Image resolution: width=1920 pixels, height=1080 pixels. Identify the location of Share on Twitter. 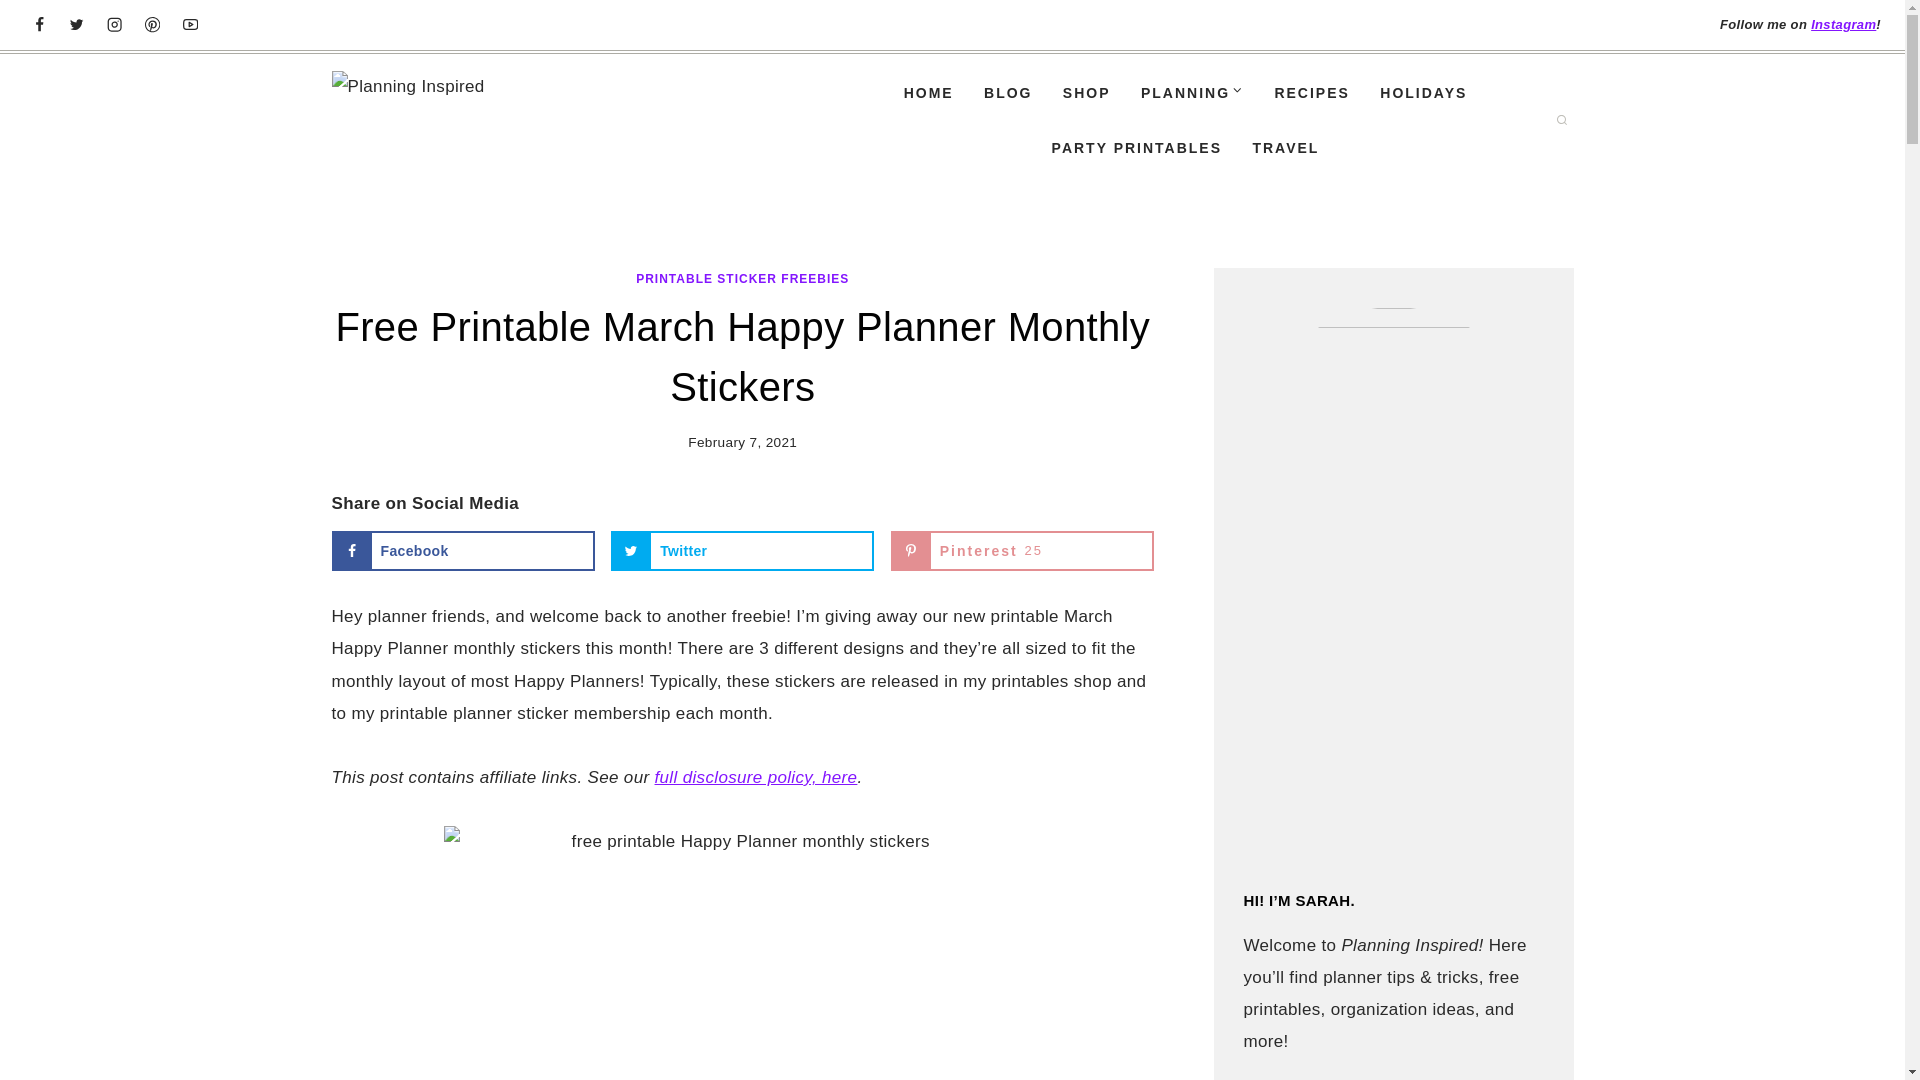
(742, 551).